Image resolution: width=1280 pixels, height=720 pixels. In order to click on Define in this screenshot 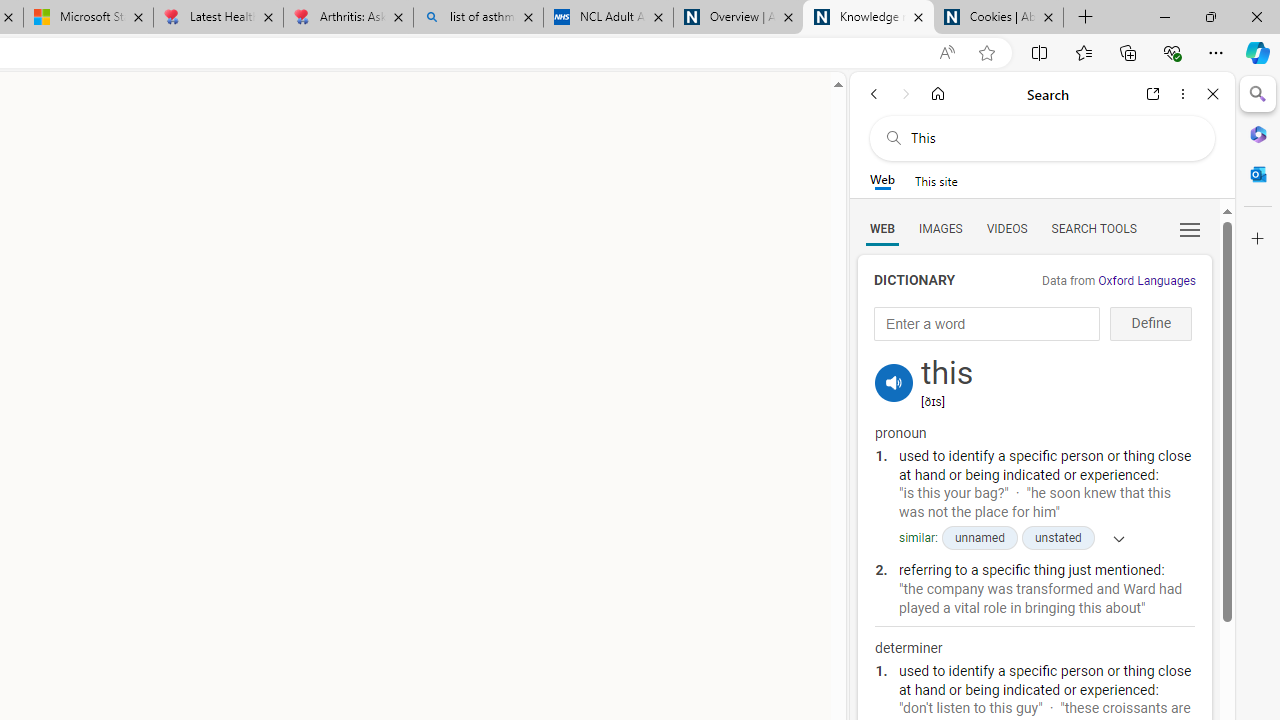, I will do `click(1150, 324)`.